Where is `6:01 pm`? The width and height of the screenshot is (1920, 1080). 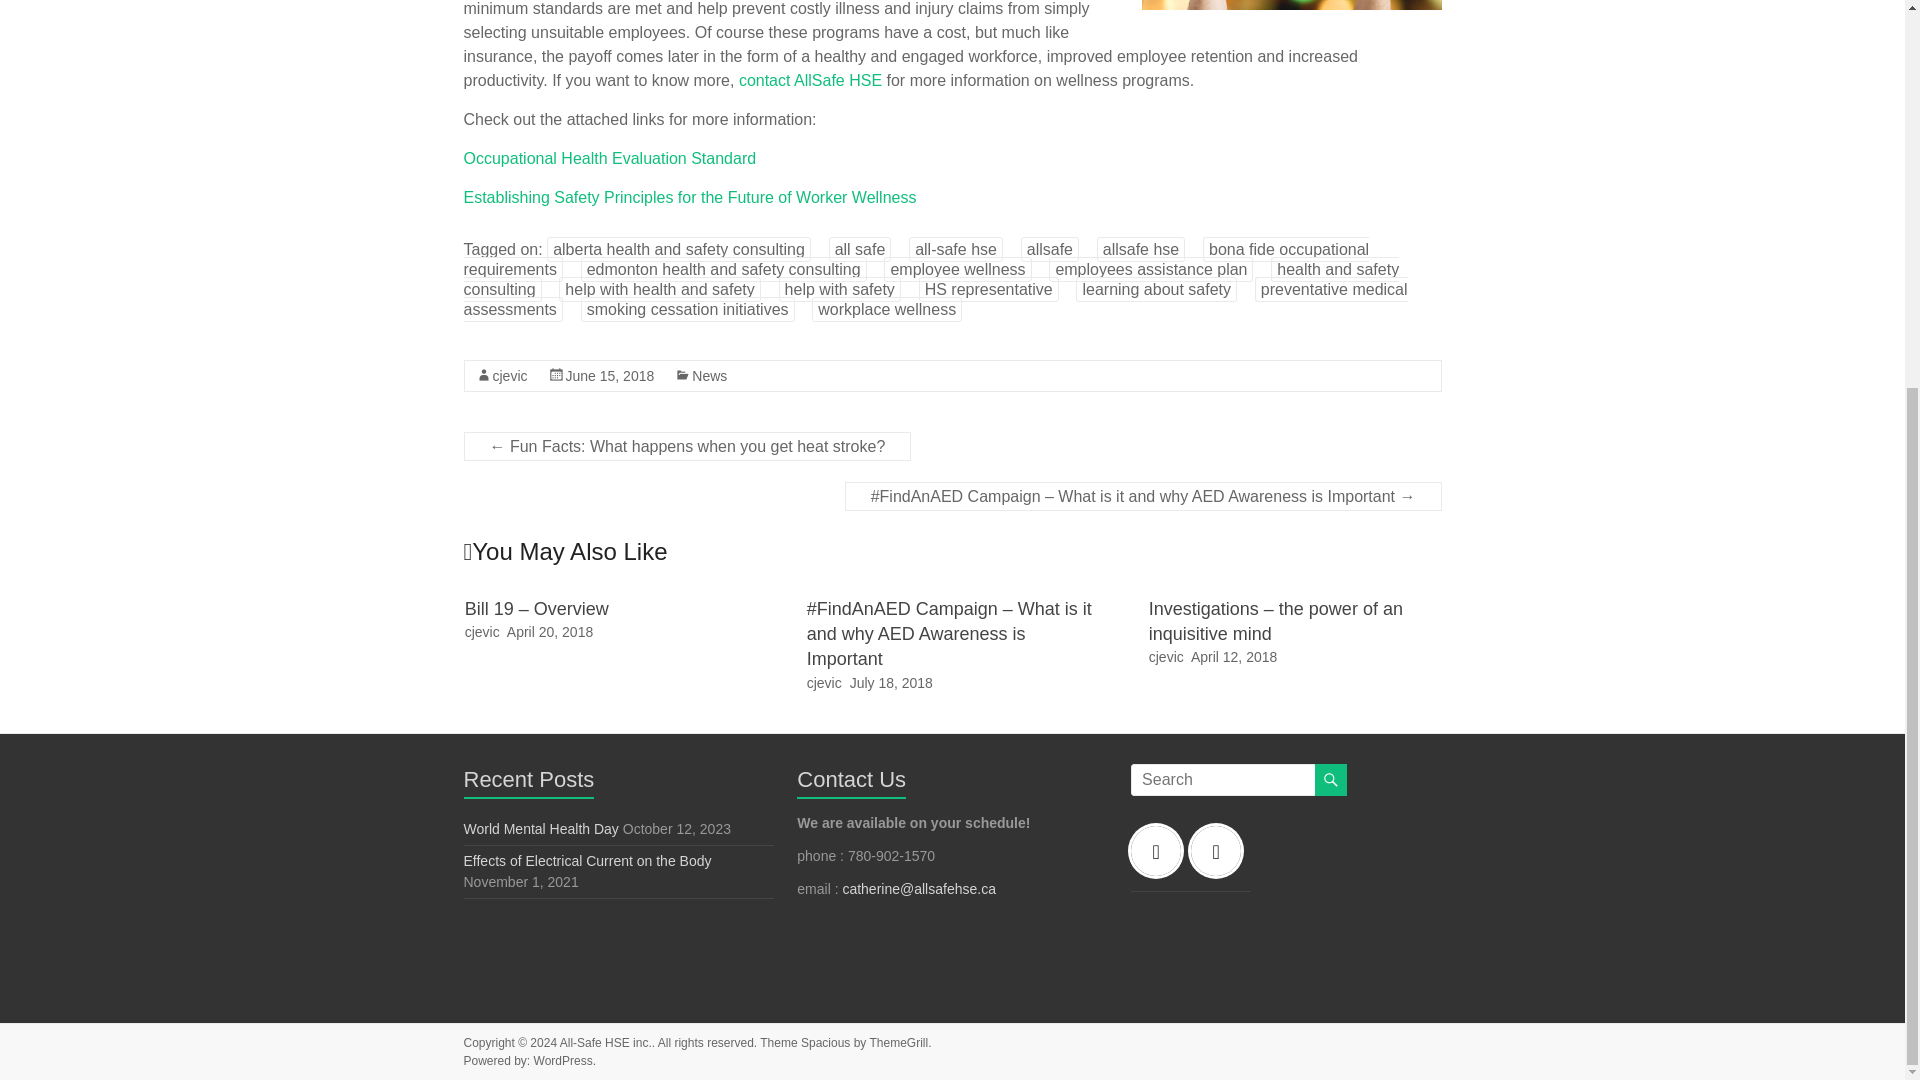 6:01 pm is located at coordinates (610, 376).